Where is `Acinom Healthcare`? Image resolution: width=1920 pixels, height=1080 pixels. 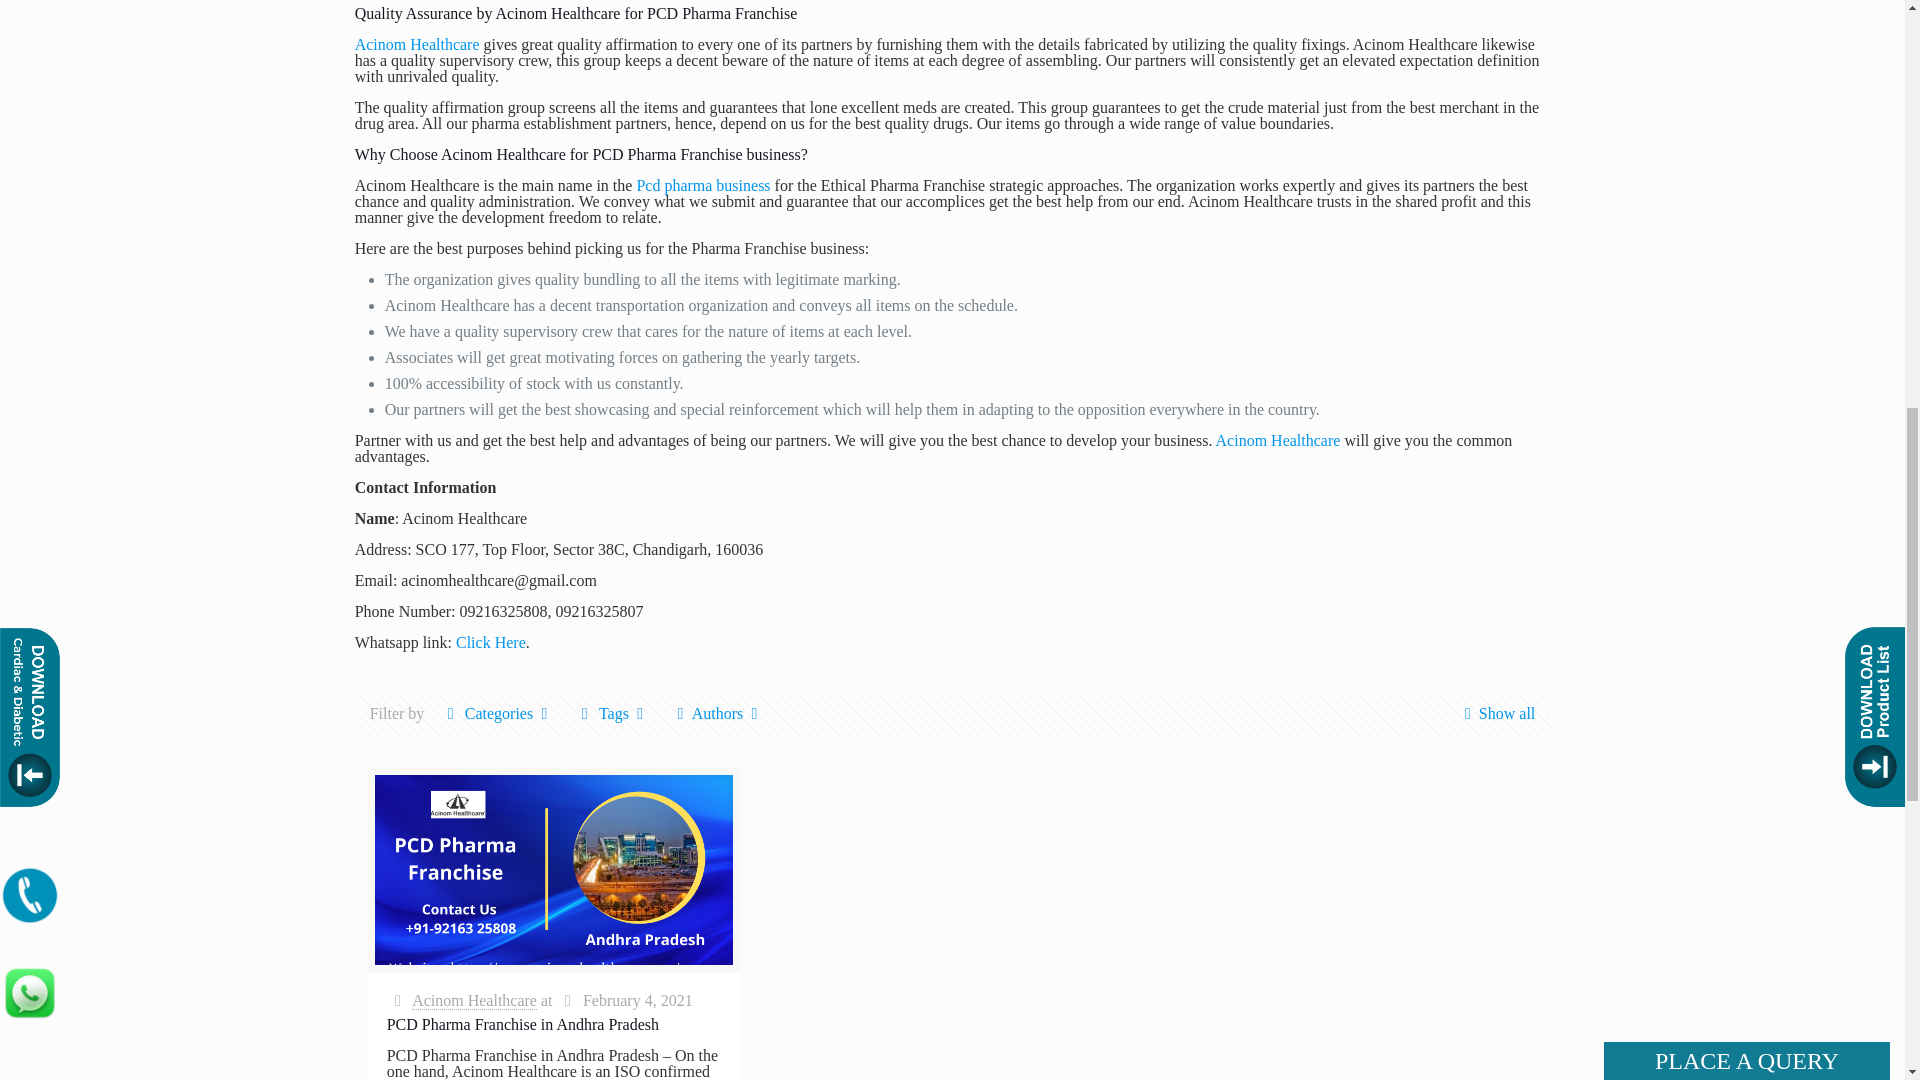
Acinom Healthcare is located at coordinates (418, 44).